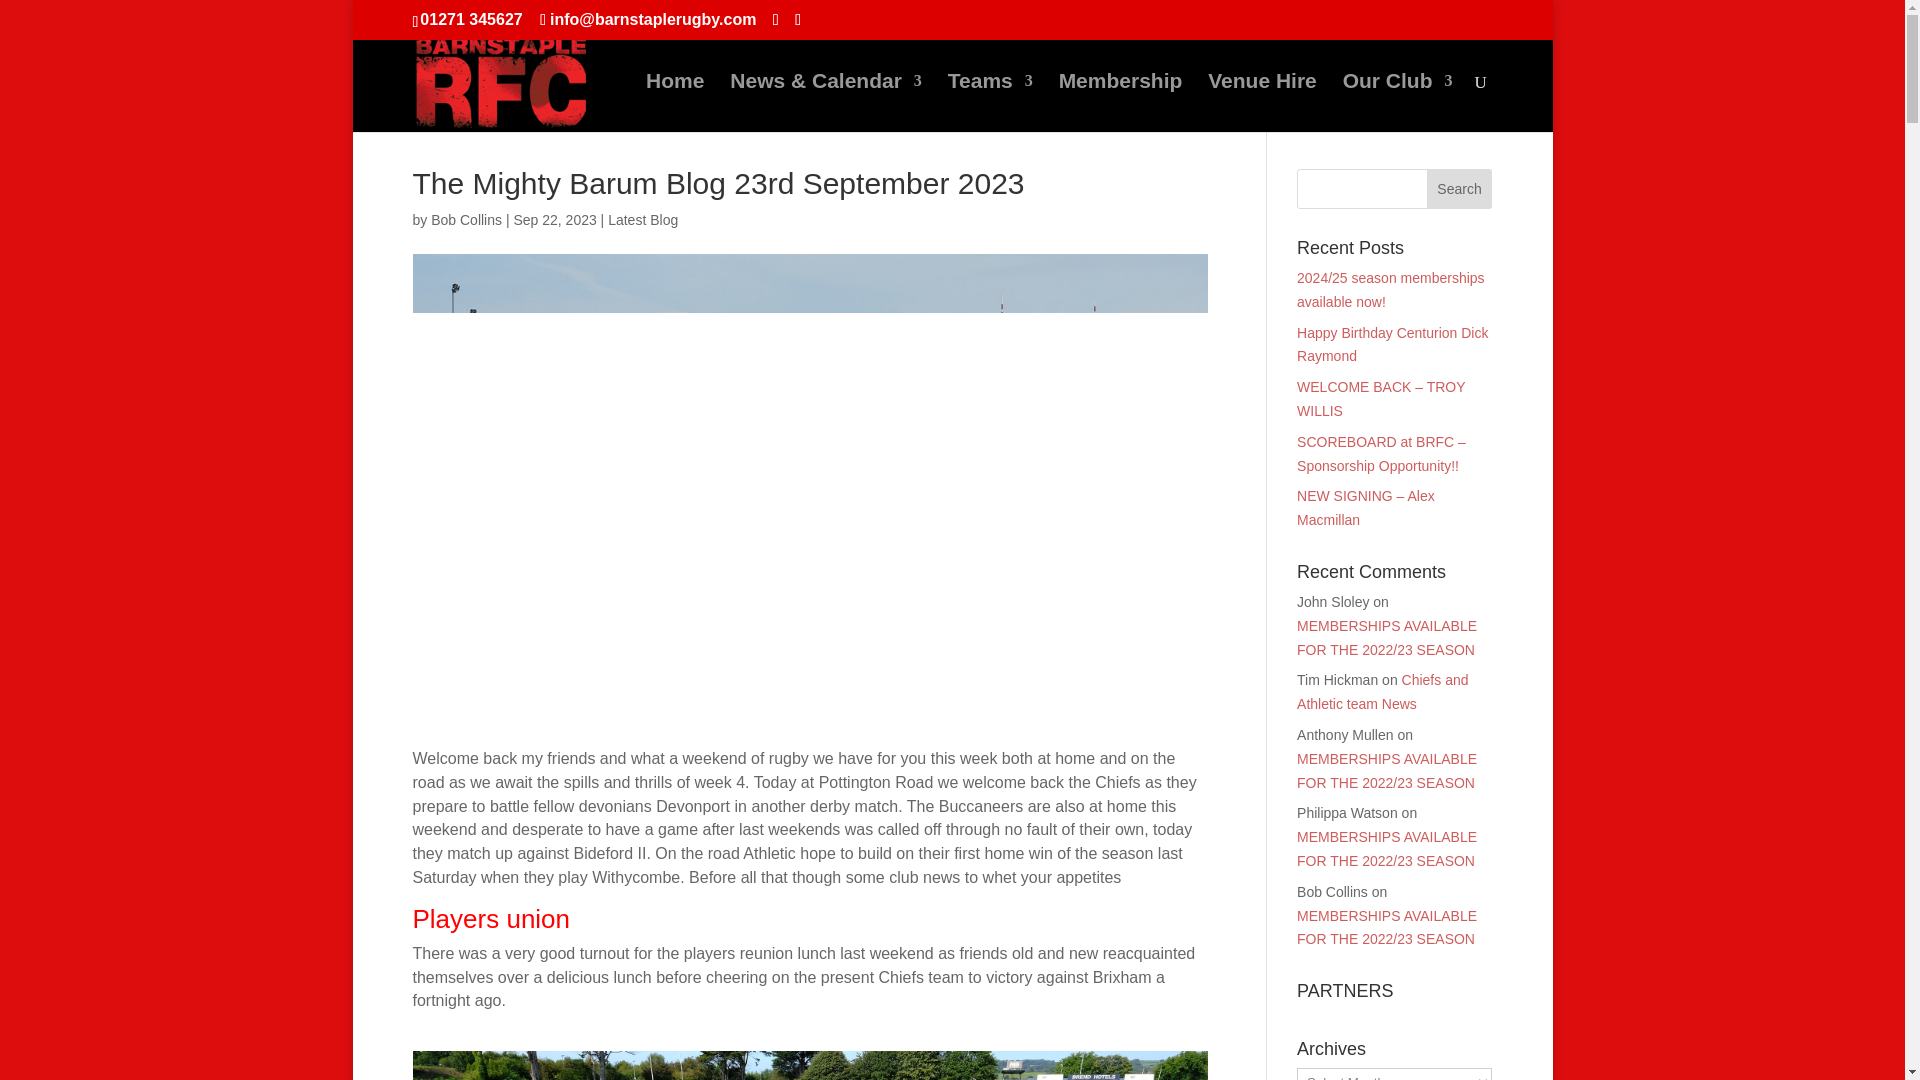  What do you see at coordinates (990, 102) in the screenshot?
I see `Teams` at bounding box center [990, 102].